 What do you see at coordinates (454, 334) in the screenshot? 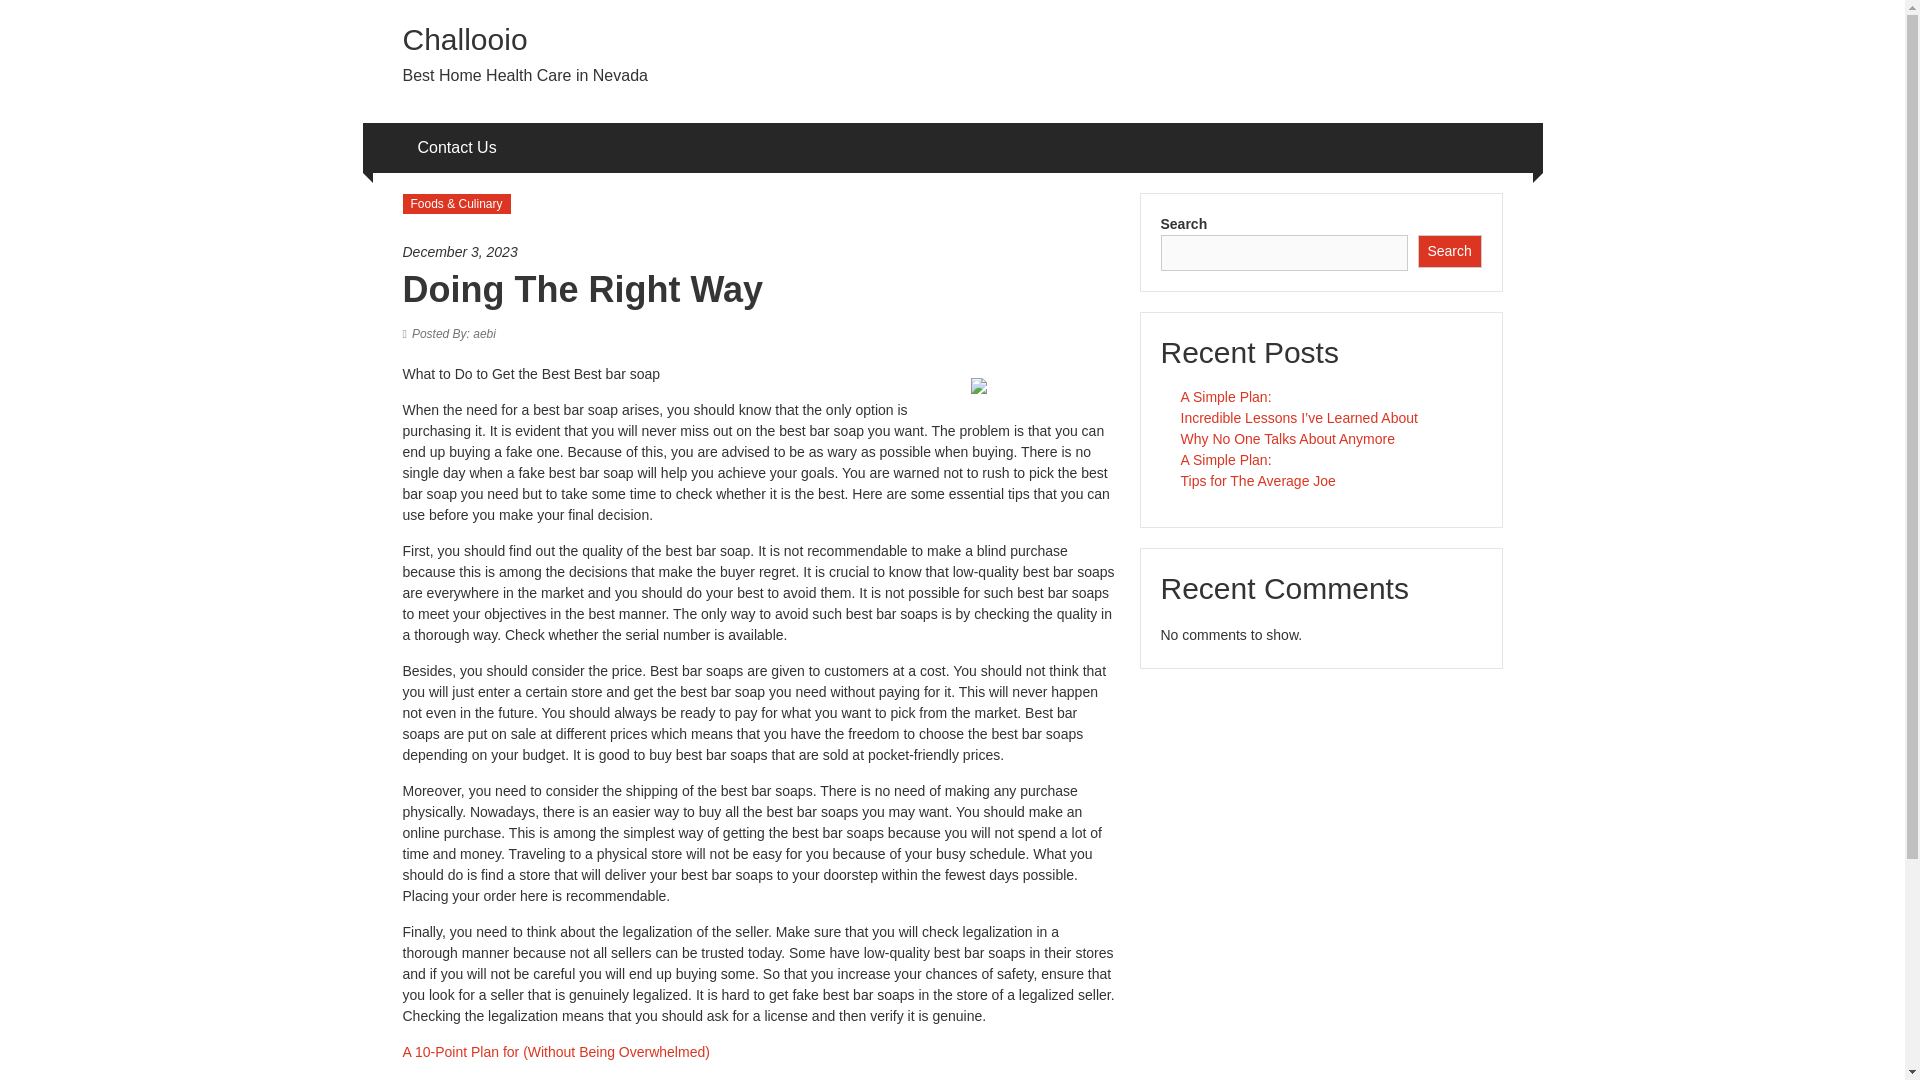
I see `Posted By: aebi` at bounding box center [454, 334].